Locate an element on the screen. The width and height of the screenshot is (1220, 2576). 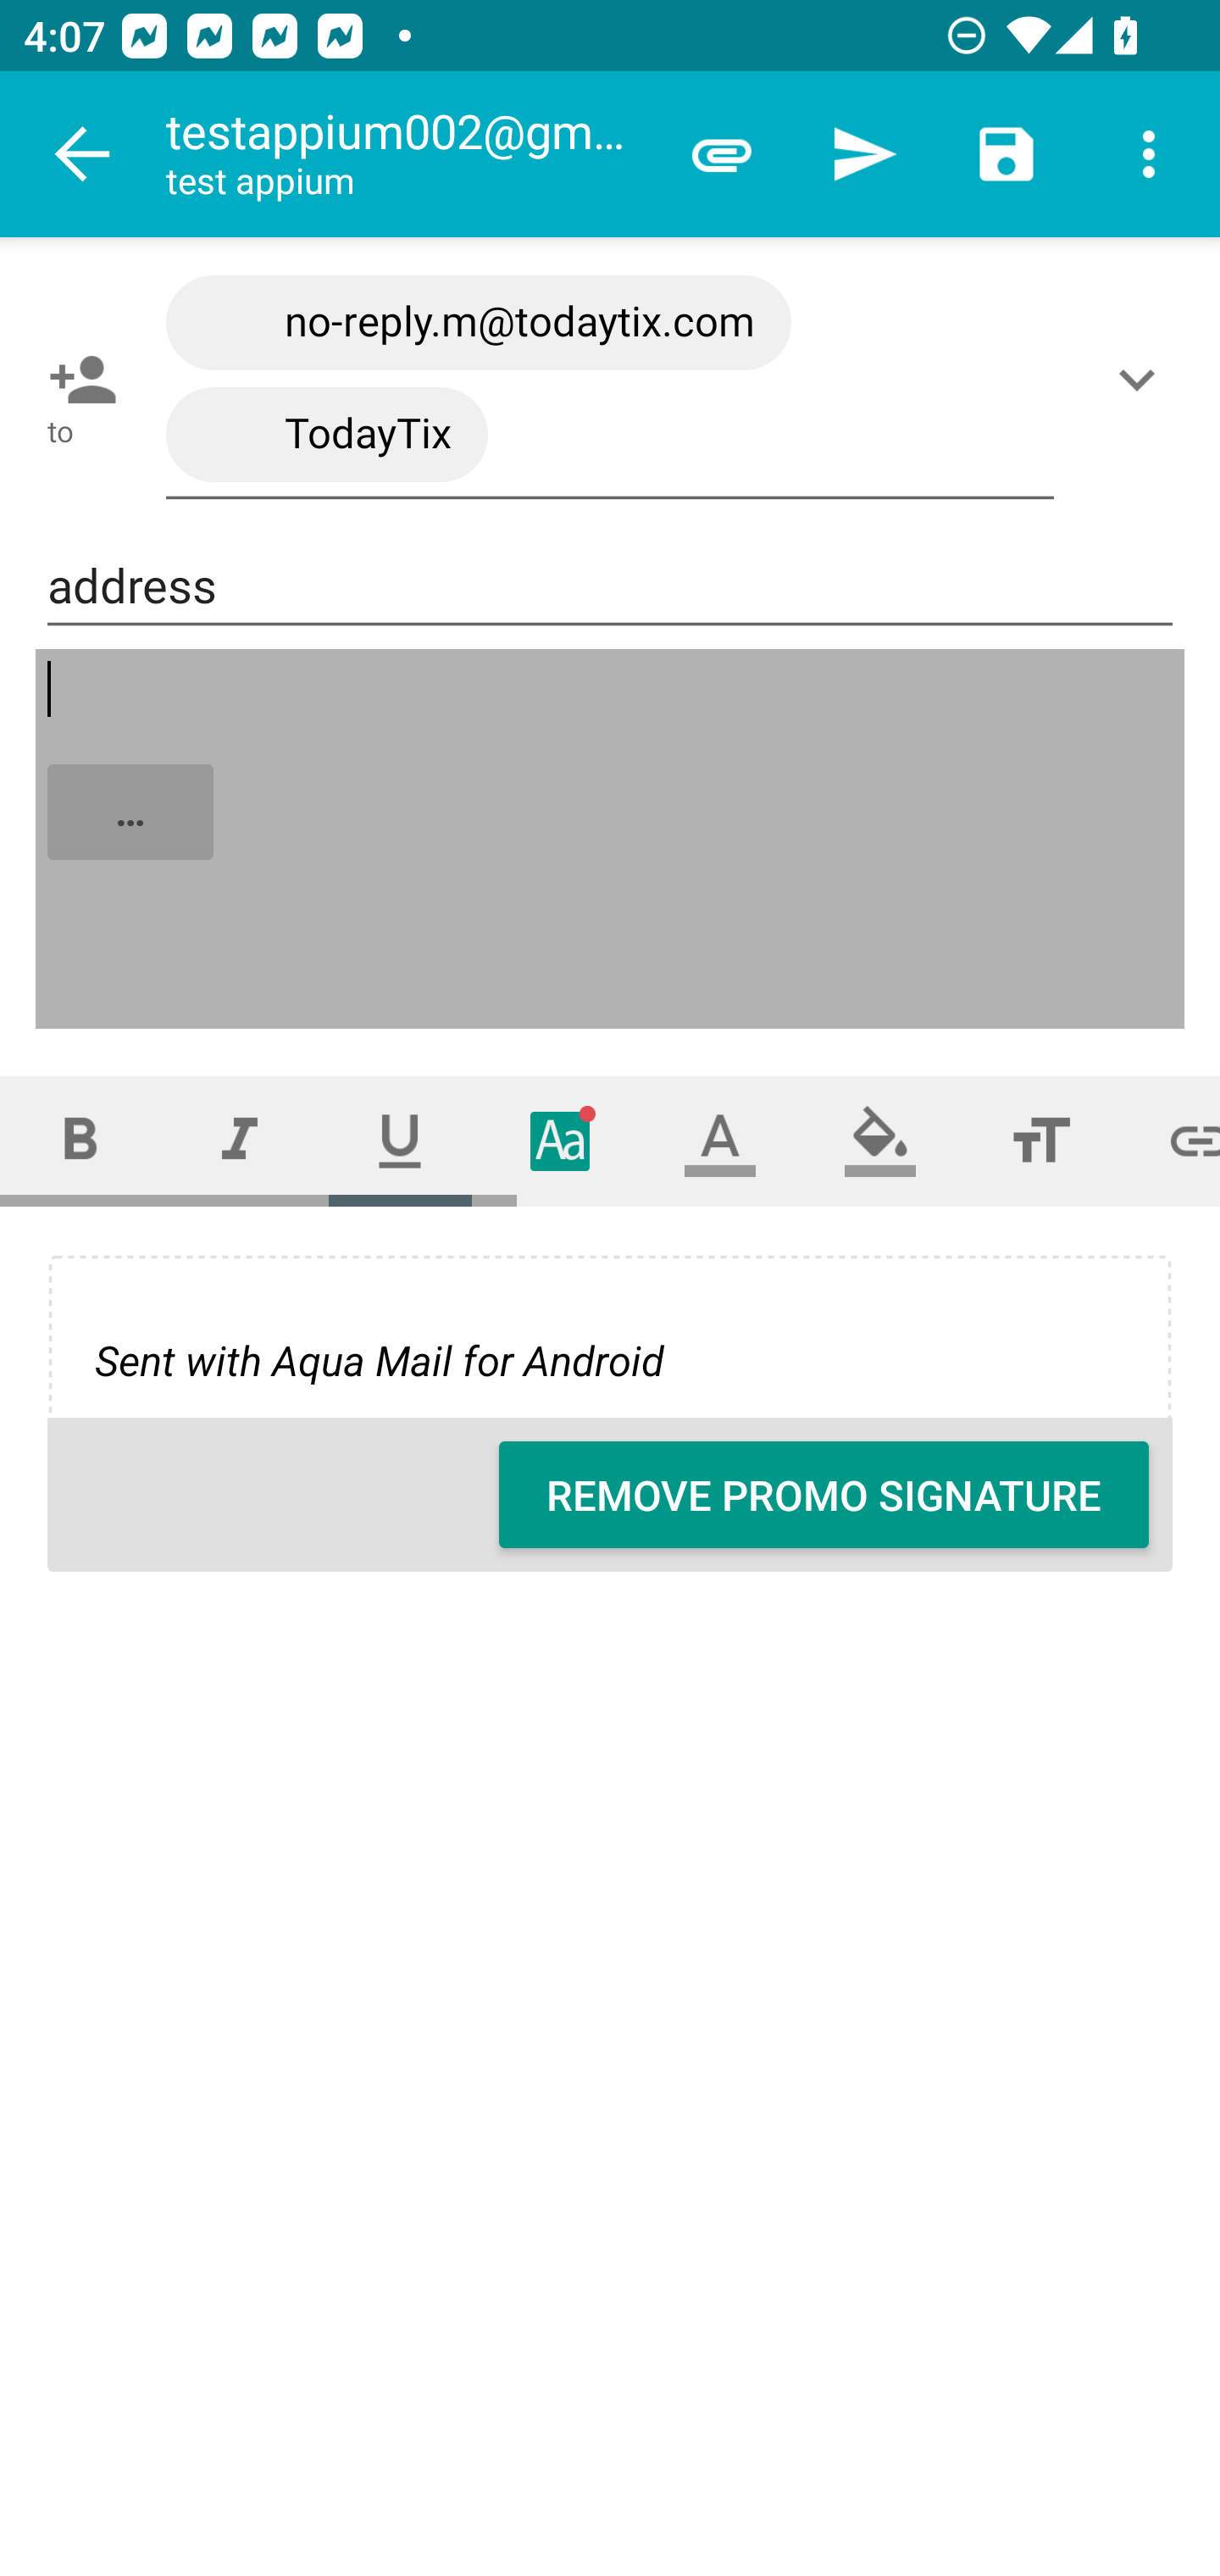
address is located at coordinates (610, 586).